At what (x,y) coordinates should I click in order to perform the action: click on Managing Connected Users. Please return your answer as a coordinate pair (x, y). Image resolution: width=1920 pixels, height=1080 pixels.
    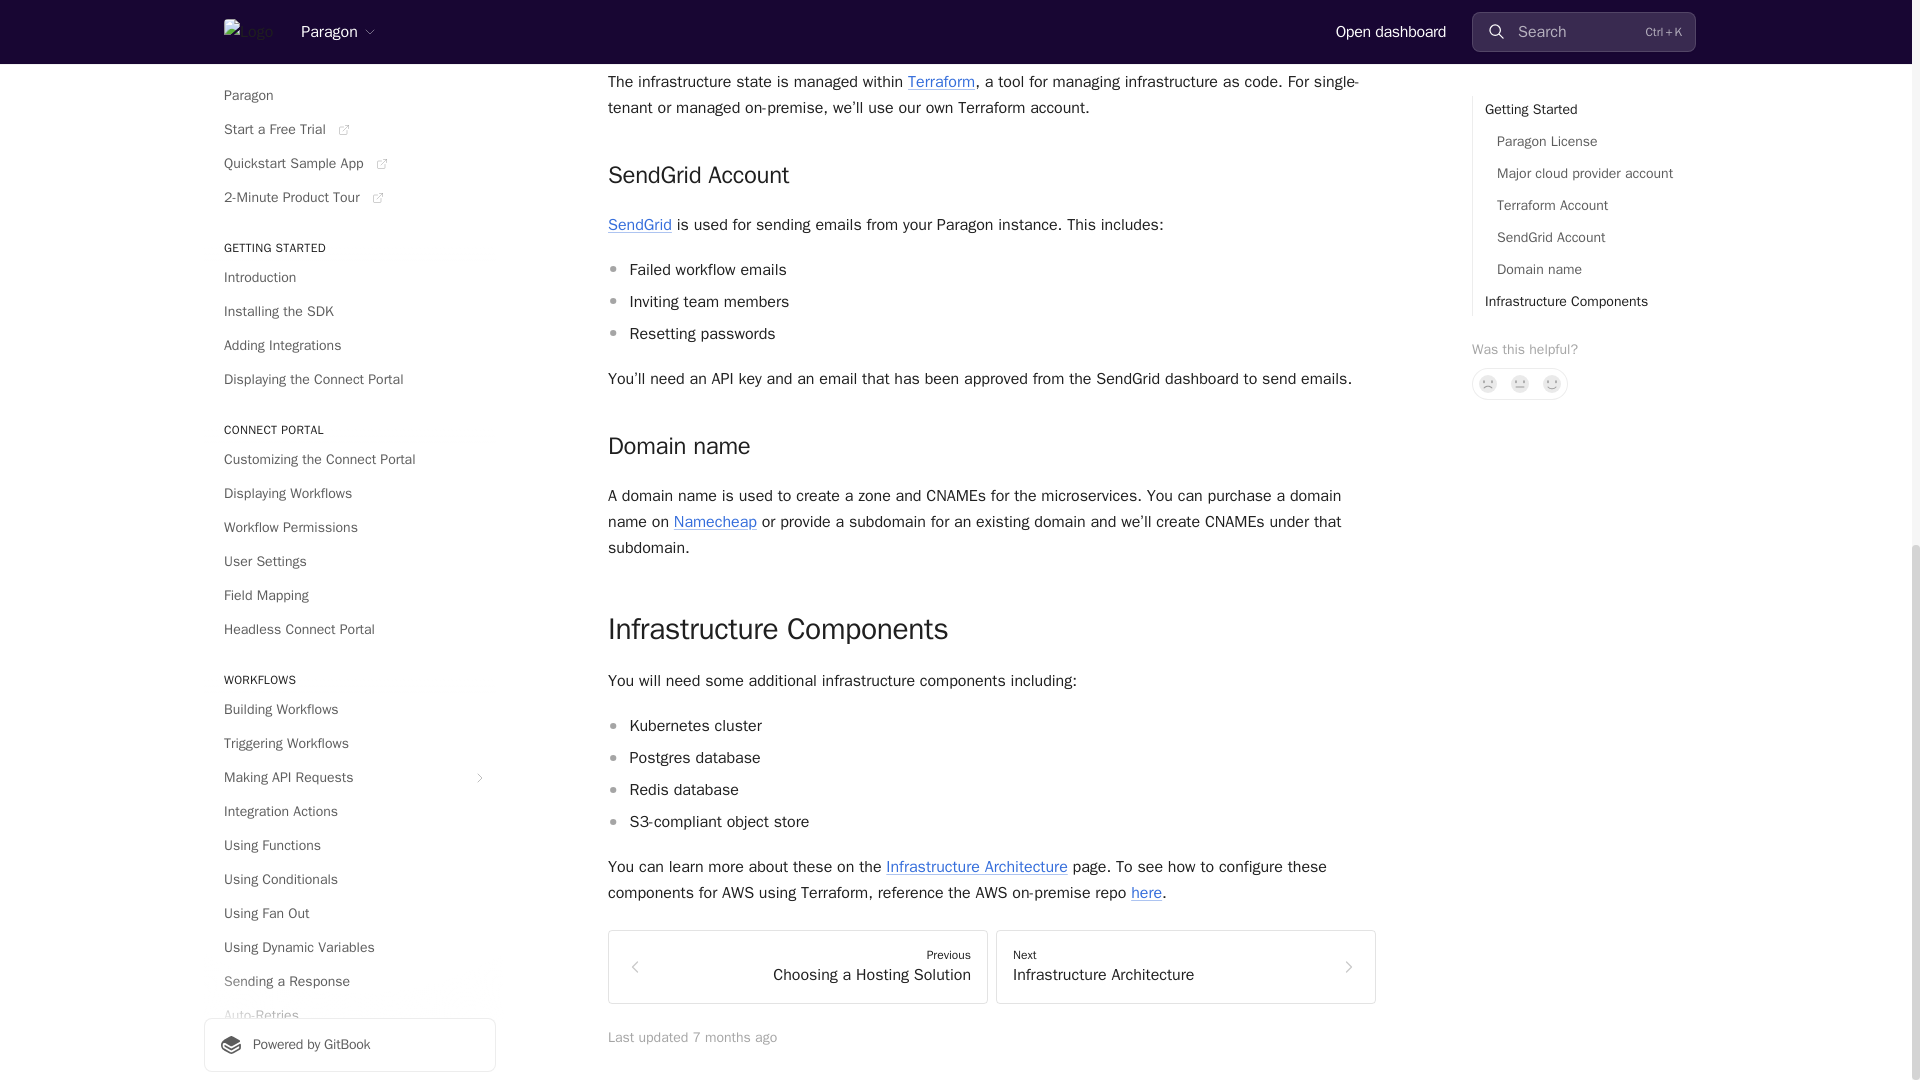
    Looking at the image, I should click on (349, 130).